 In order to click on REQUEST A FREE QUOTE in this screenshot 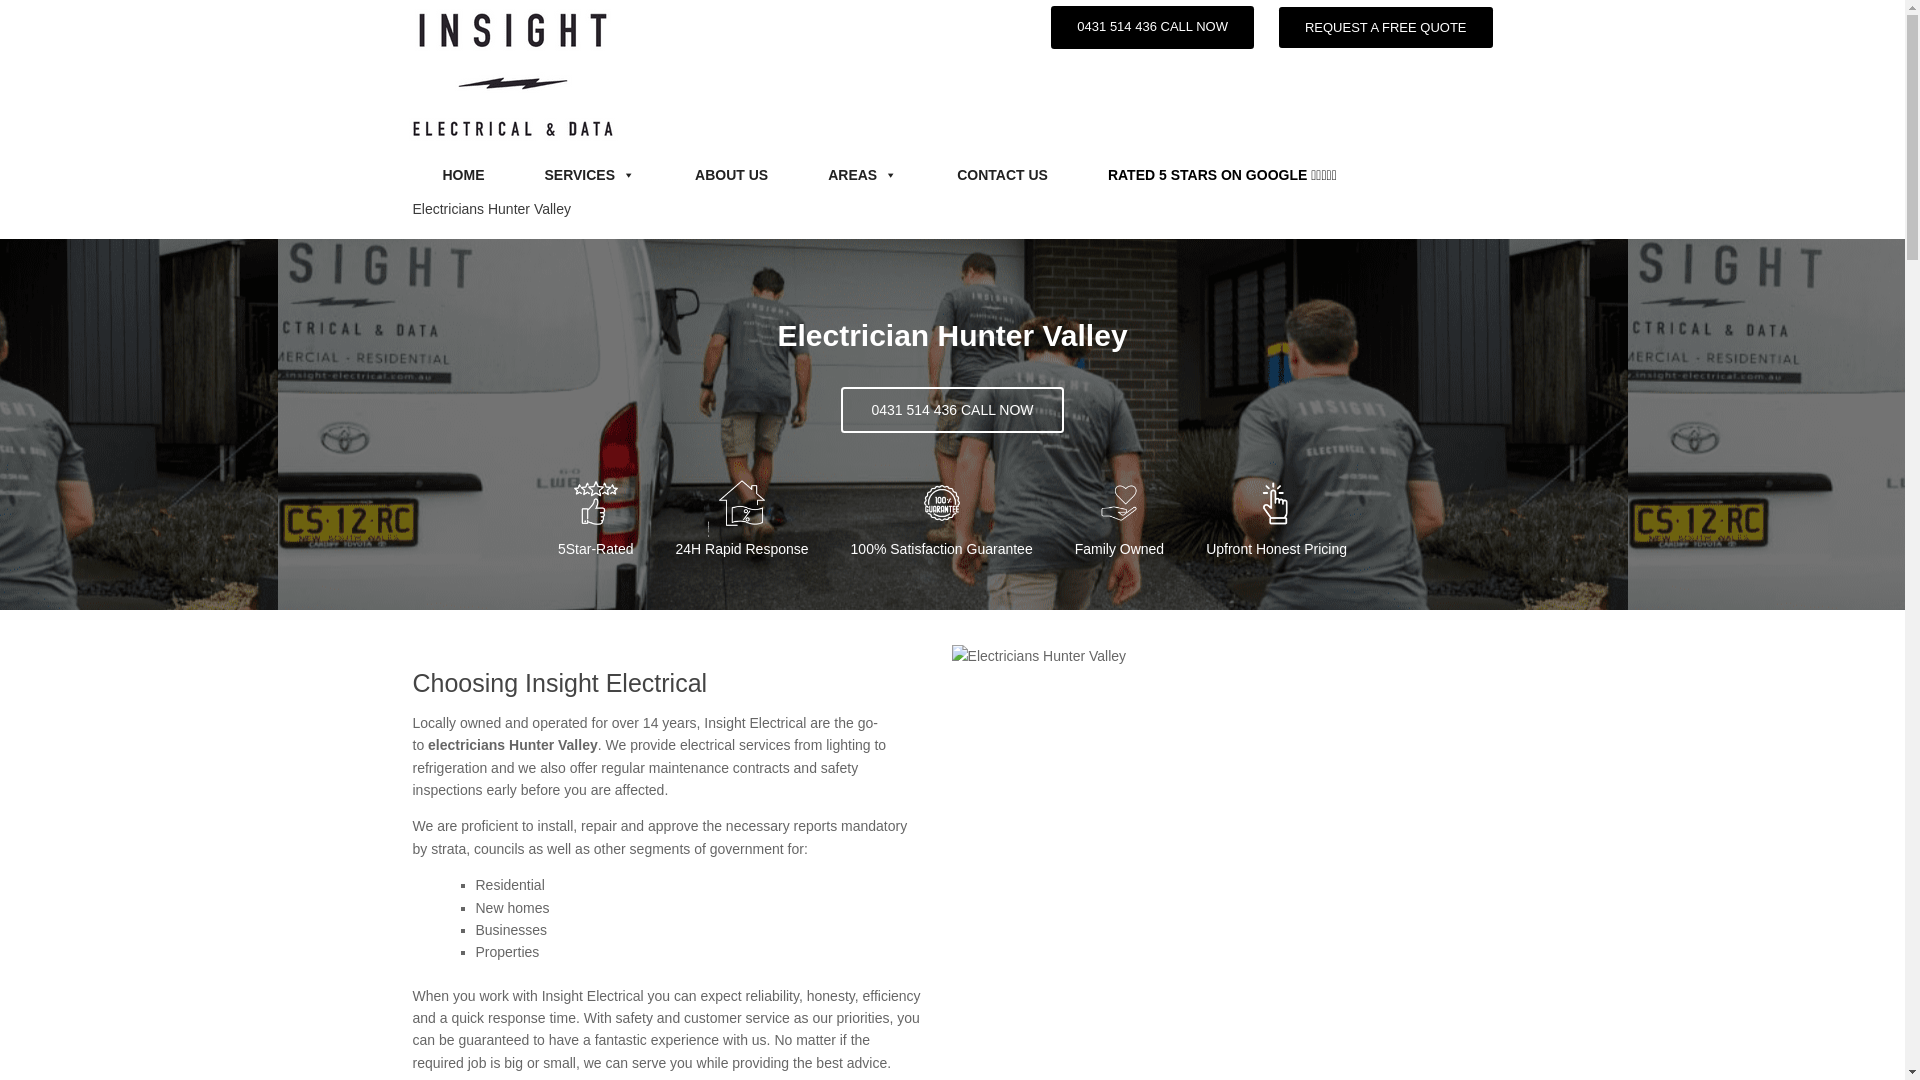, I will do `click(1386, 28)`.